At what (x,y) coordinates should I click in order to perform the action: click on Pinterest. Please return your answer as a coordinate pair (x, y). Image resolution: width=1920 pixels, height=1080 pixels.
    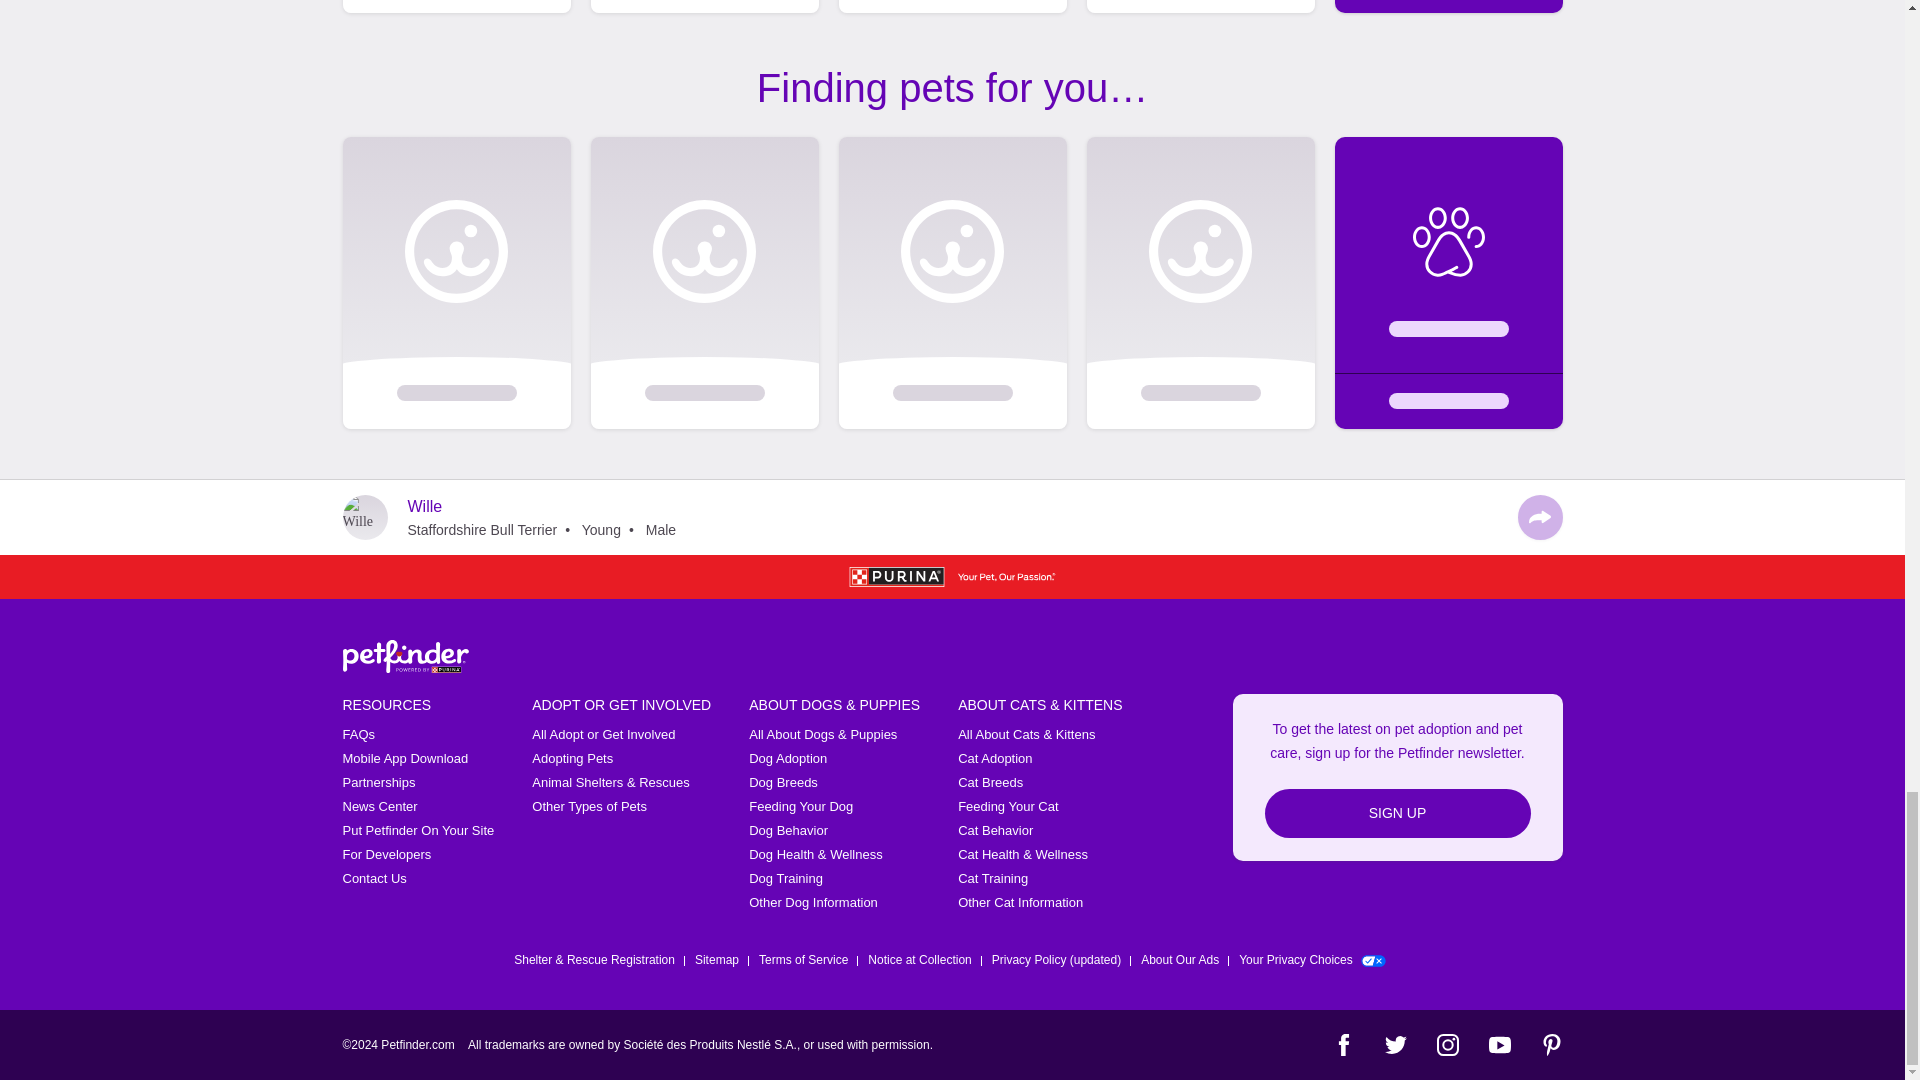
    Looking at the image, I should click on (1550, 1044).